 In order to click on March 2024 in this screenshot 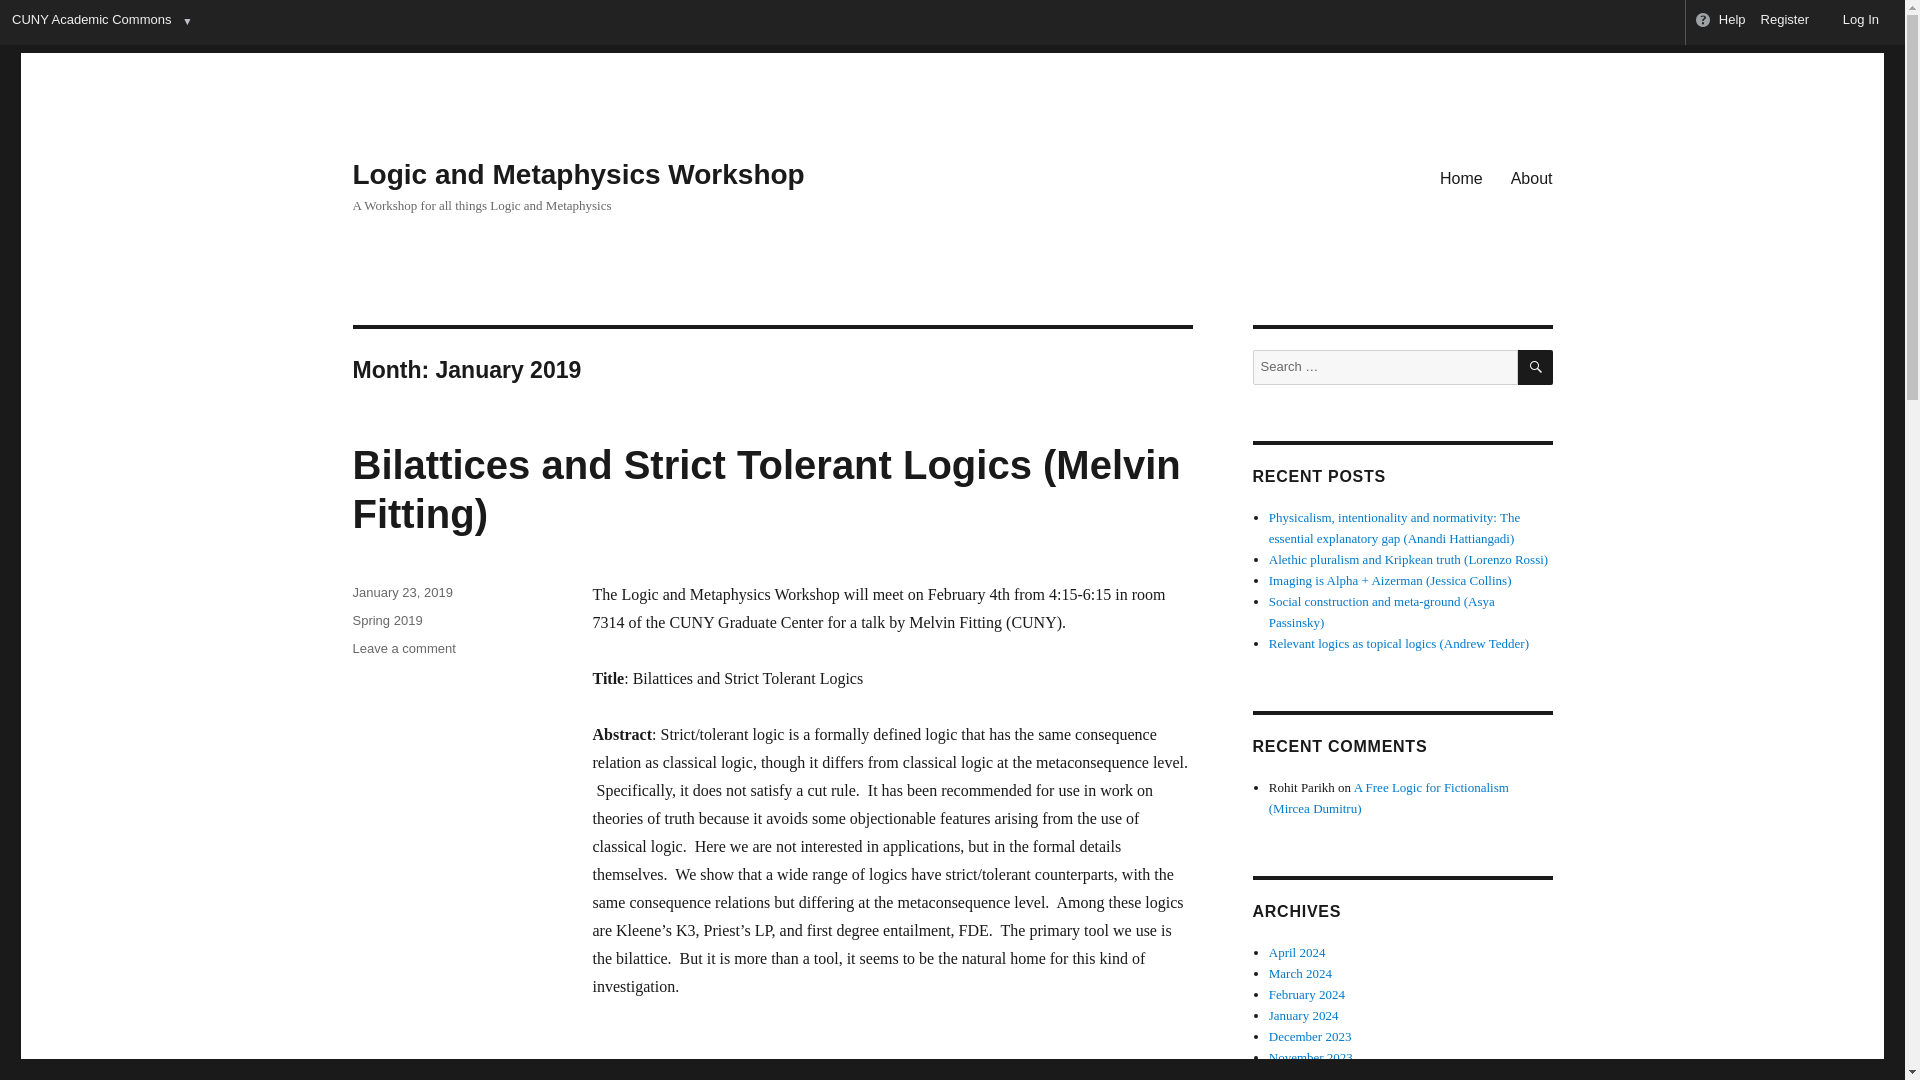, I will do `click(1300, 972)`.